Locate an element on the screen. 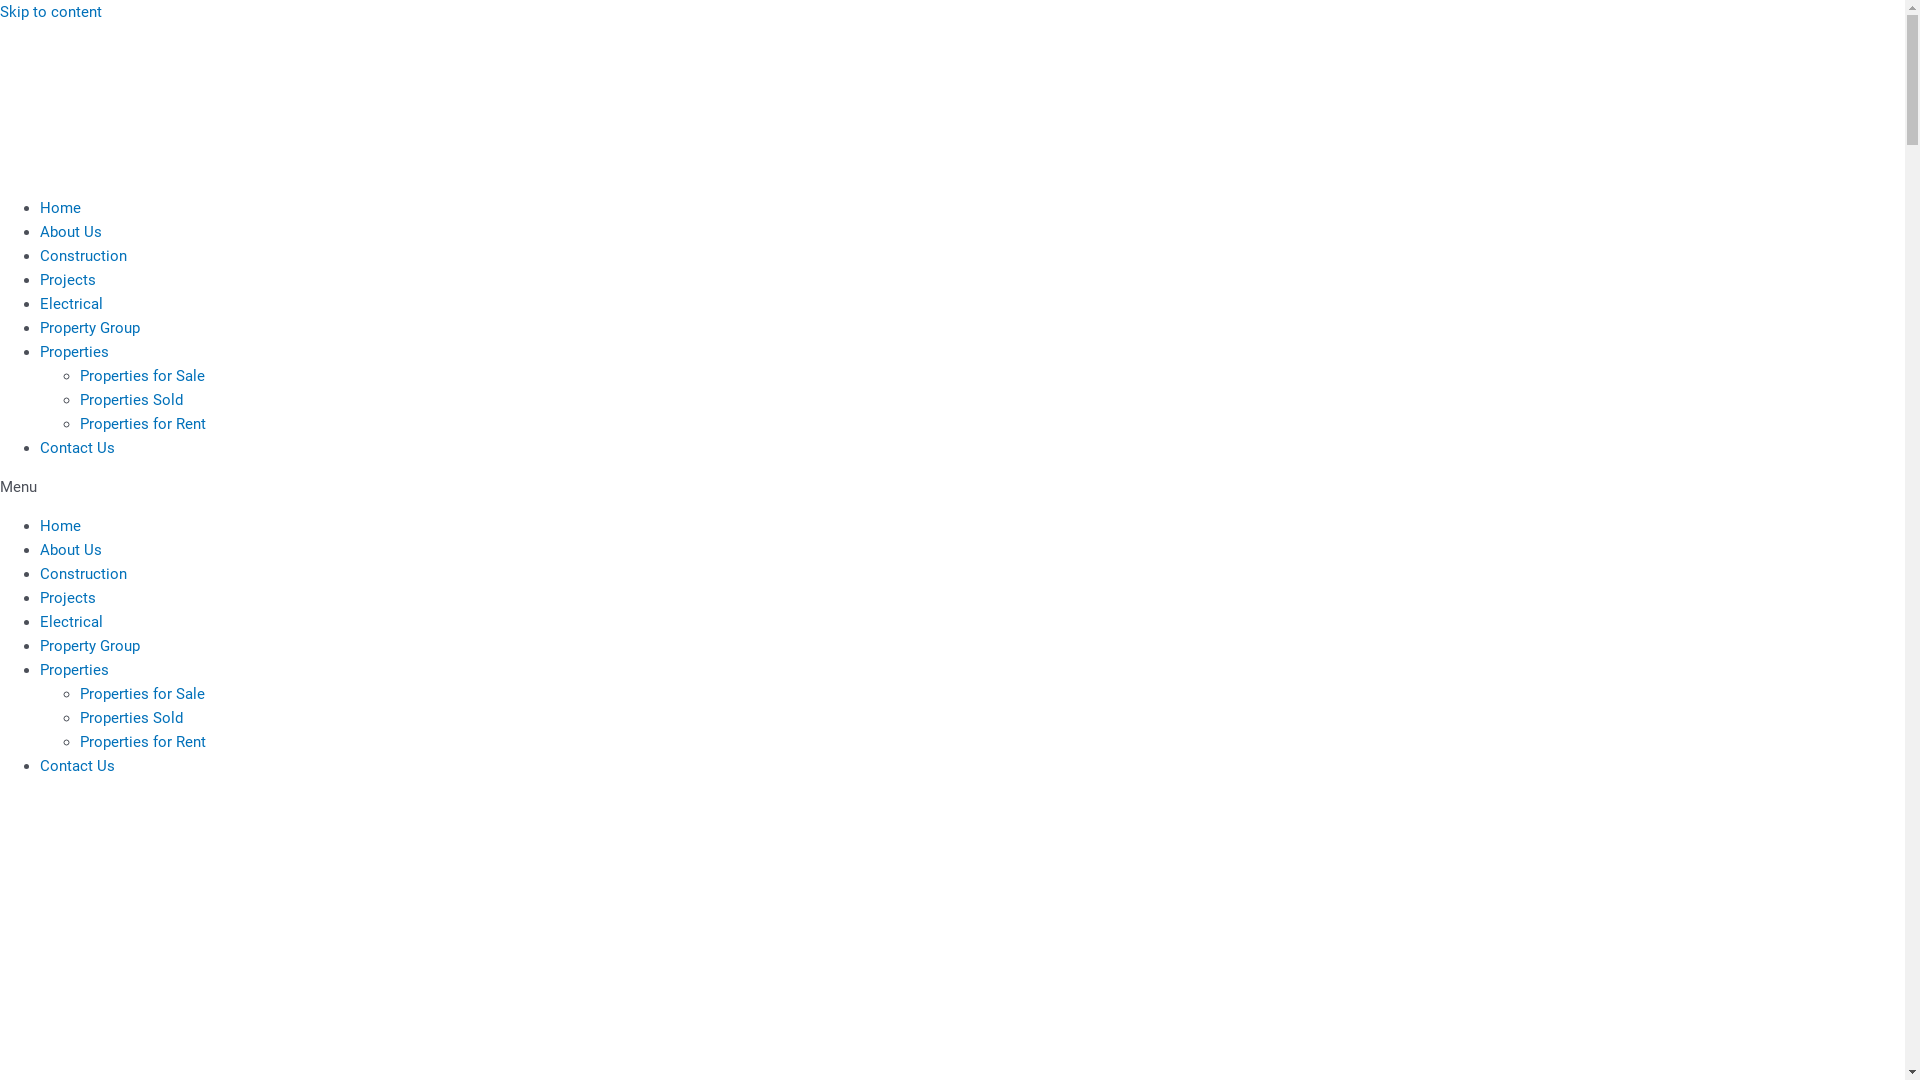  Construction is located at coordinates (84, 574).